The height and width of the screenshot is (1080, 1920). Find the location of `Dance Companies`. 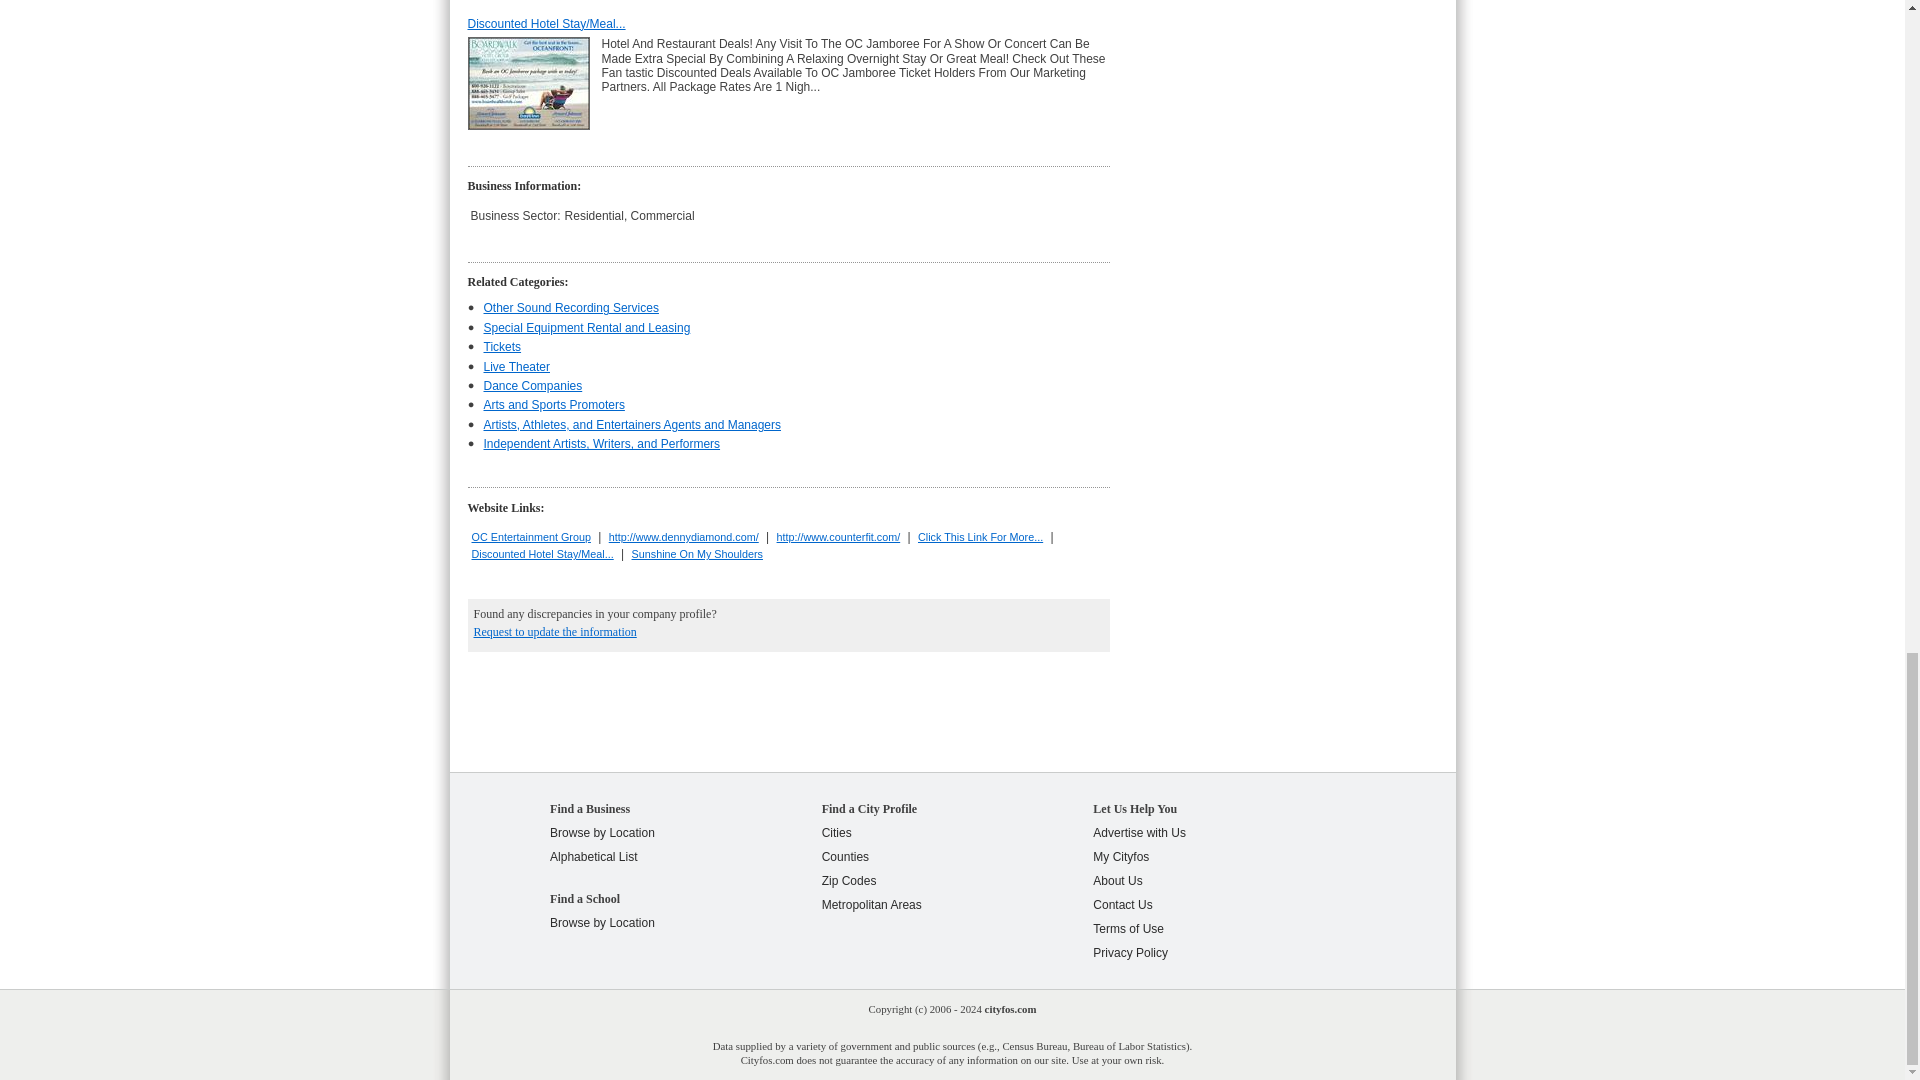

Dance Companies is located at coordinates (533, 386).